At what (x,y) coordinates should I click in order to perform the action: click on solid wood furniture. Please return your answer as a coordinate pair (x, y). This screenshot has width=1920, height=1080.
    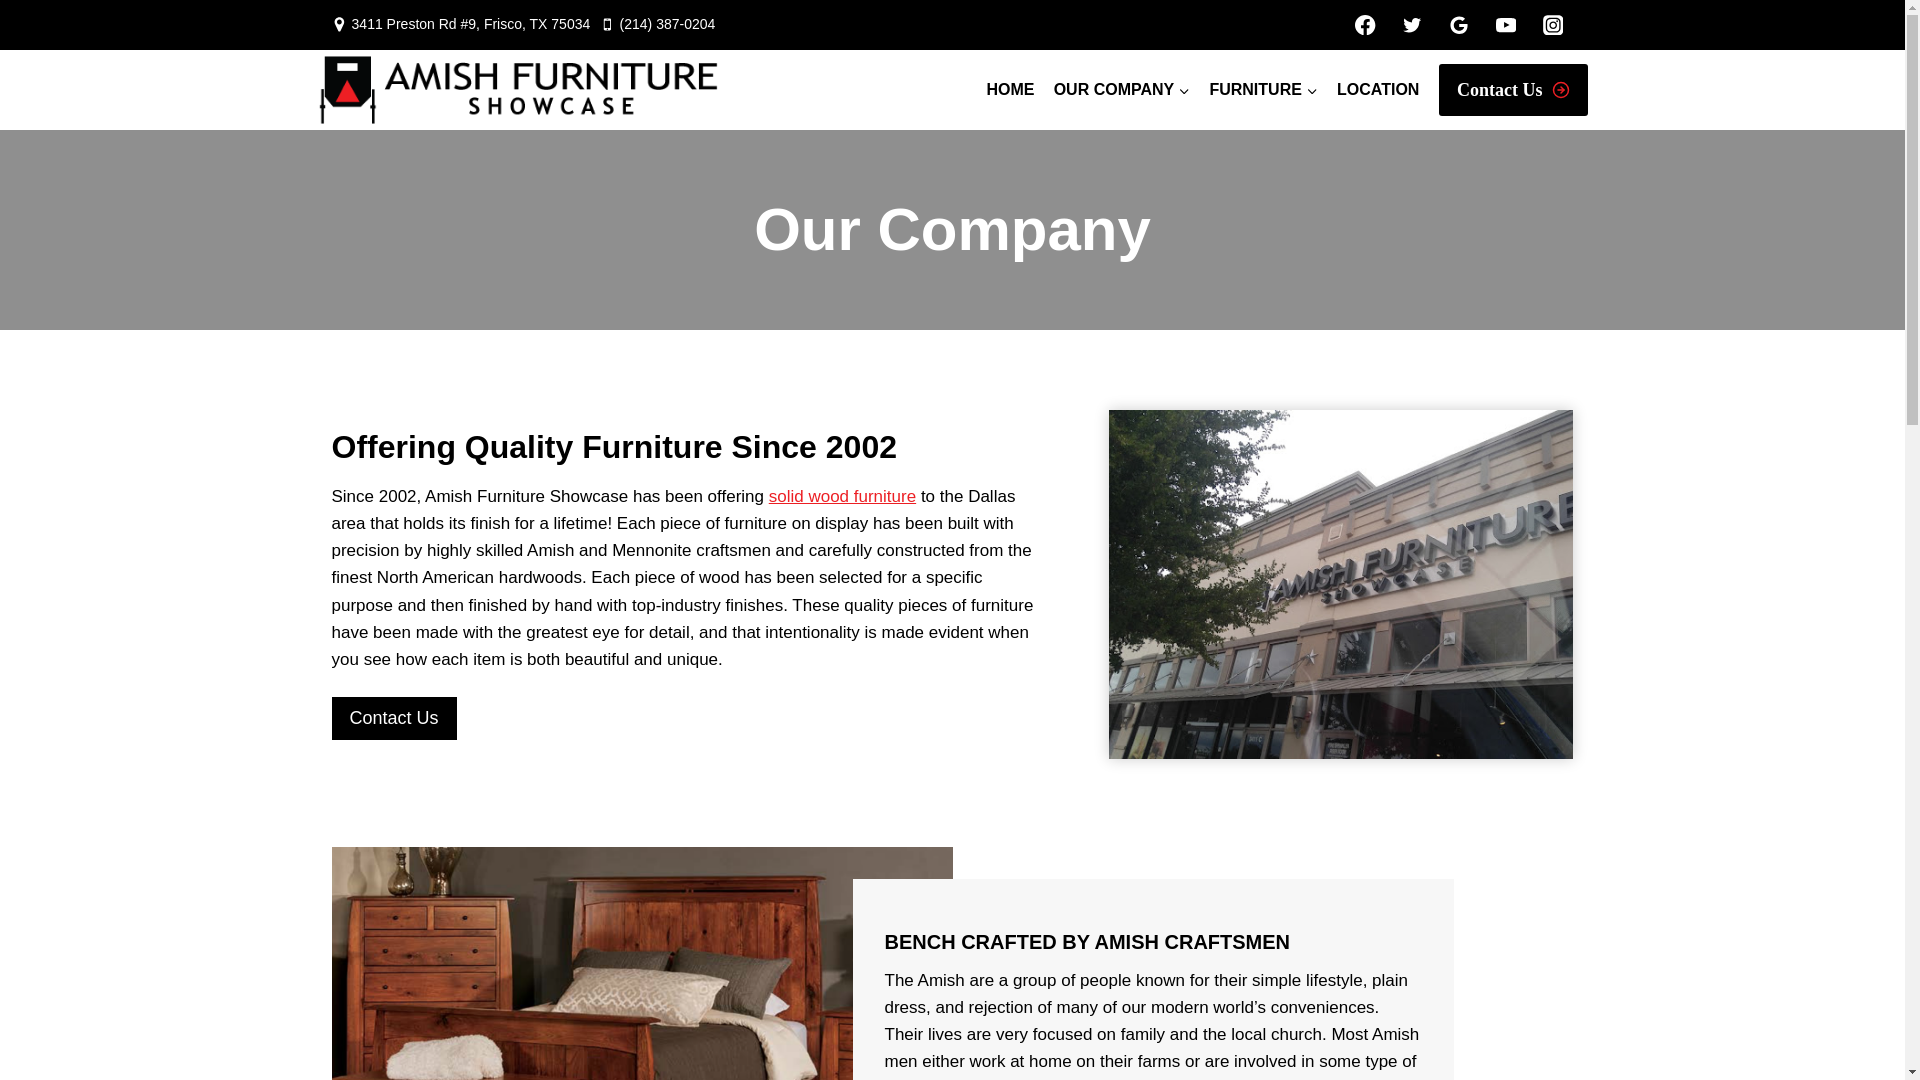
    Looking at the image, I should click on (842, 496).